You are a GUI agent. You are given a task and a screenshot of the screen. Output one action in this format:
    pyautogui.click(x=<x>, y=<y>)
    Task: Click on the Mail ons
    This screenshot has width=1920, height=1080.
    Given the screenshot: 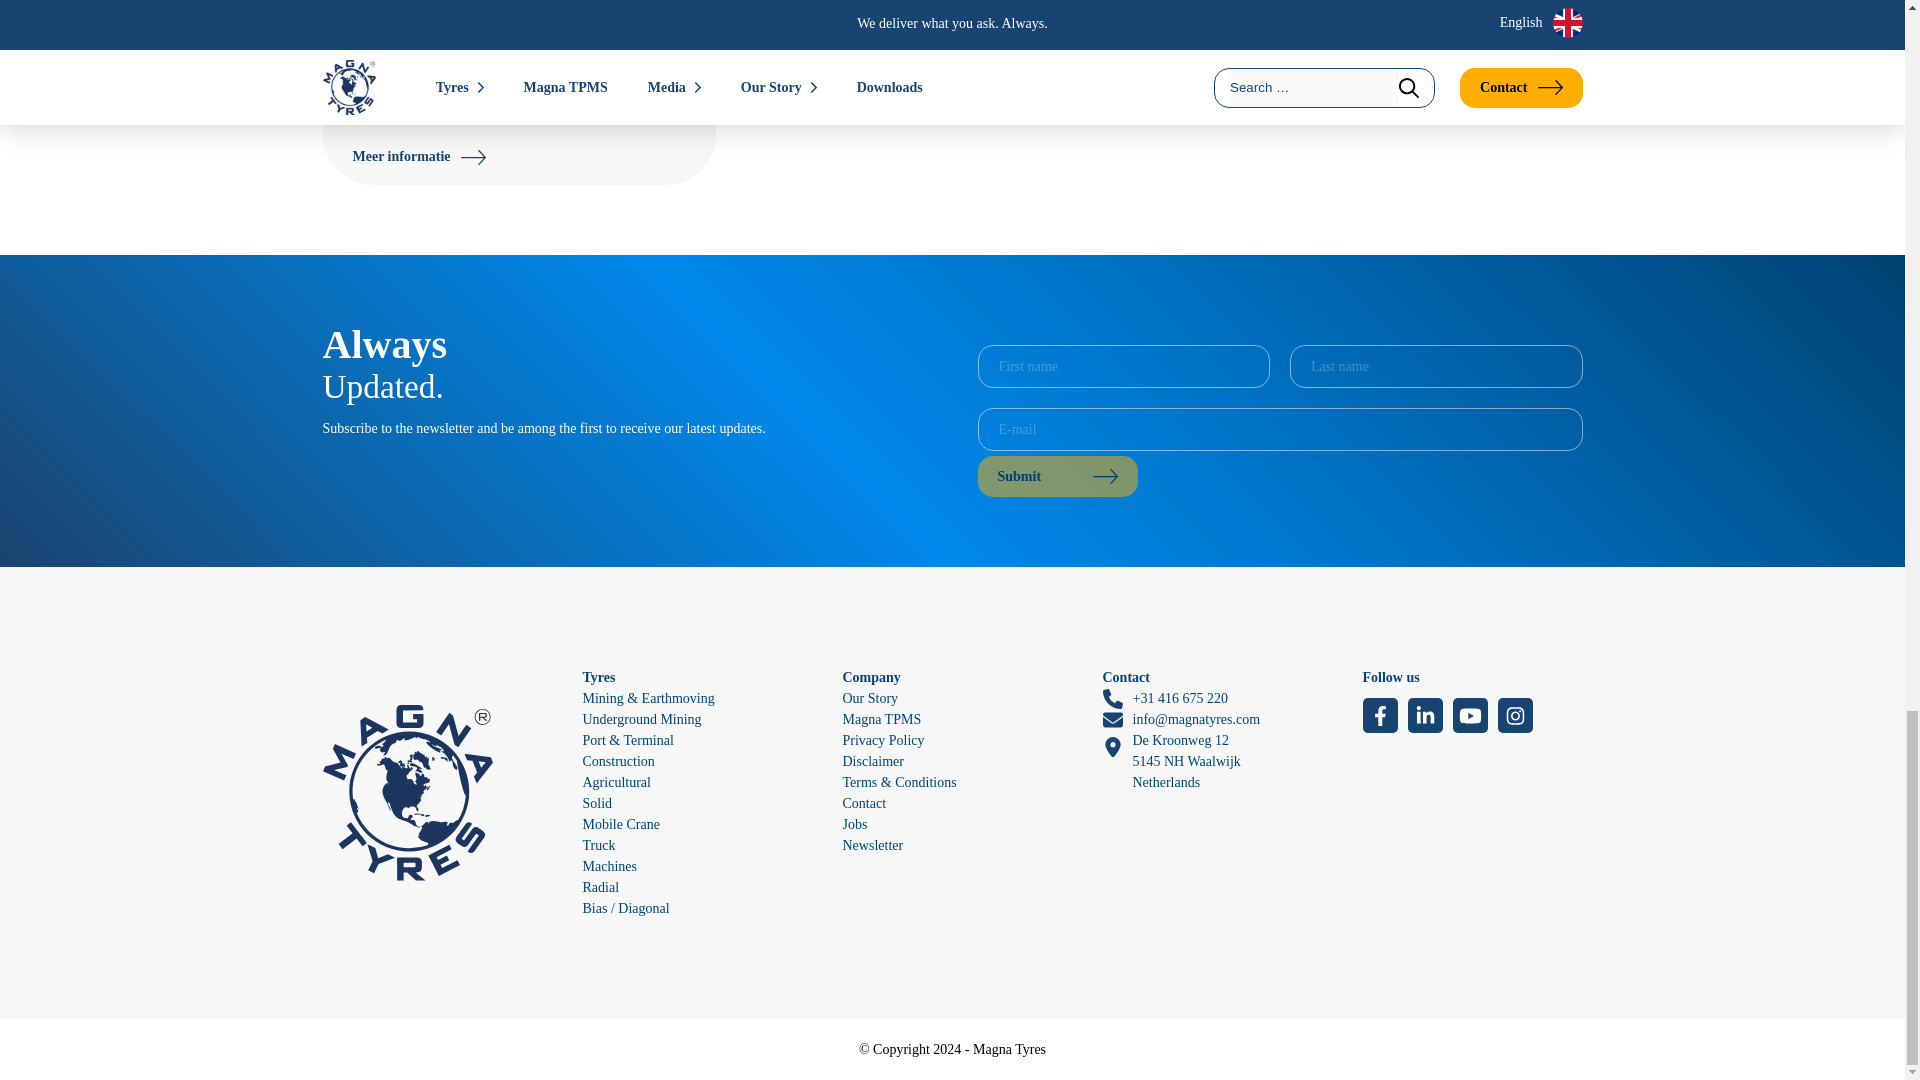 What is the action you would take?
    pyautogui.click(x=1180, y=719)
    